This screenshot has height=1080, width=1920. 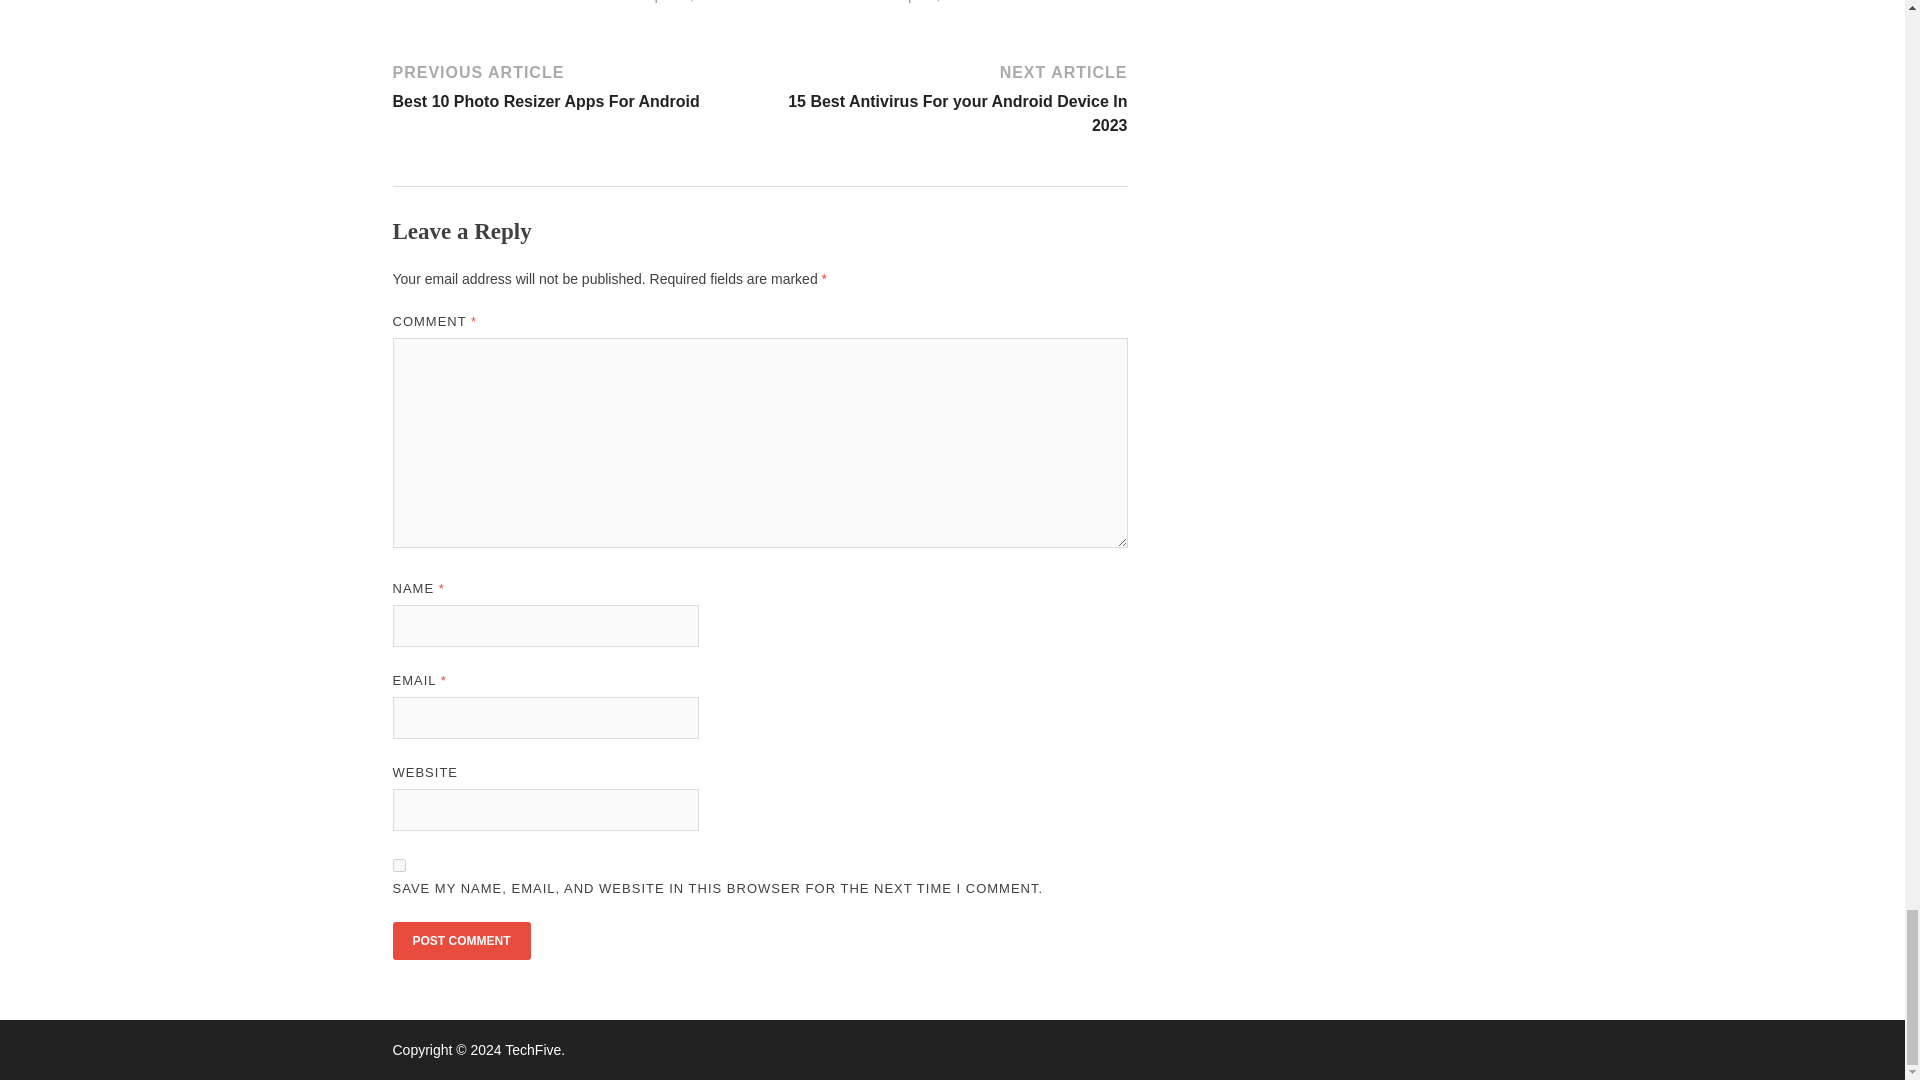 I want to click on TechFive, so click(x=532, y=1050).